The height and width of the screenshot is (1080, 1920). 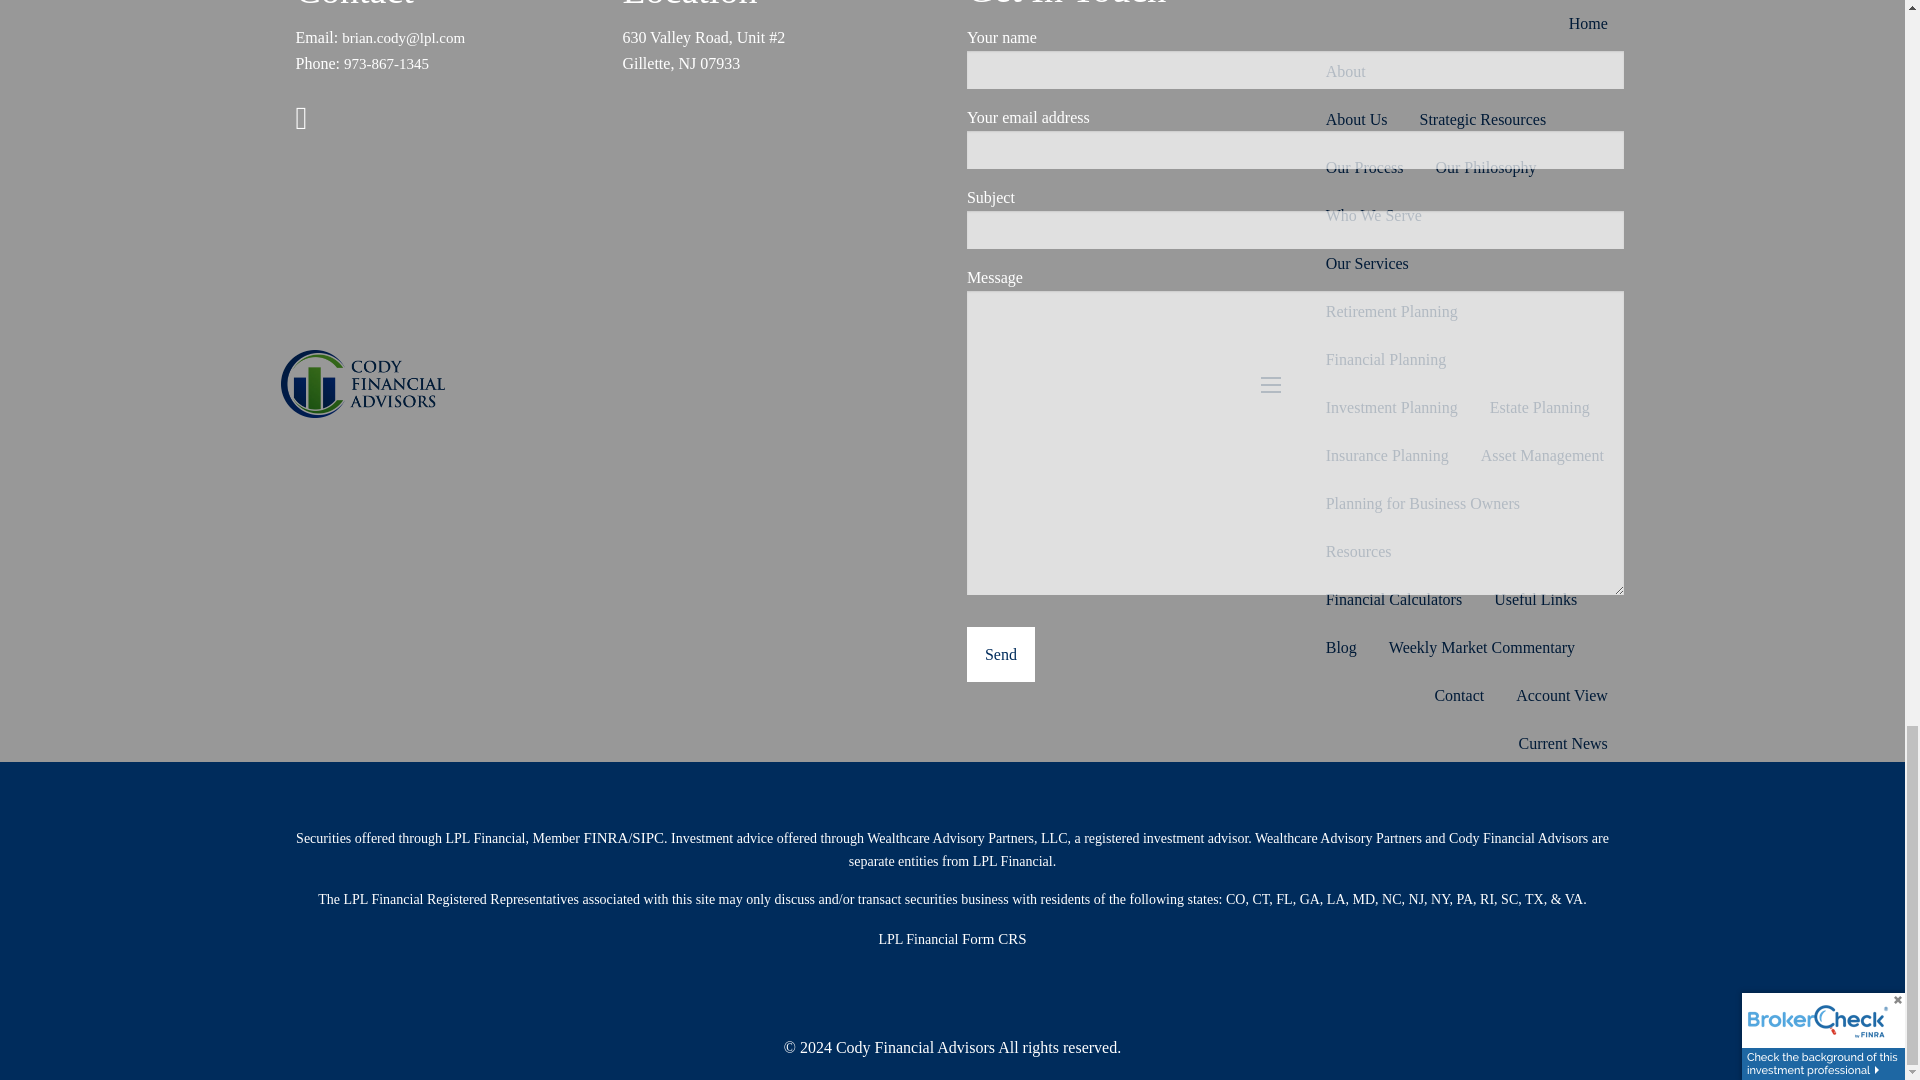 I want to click on Form CRS, so click(x=994, y=938).